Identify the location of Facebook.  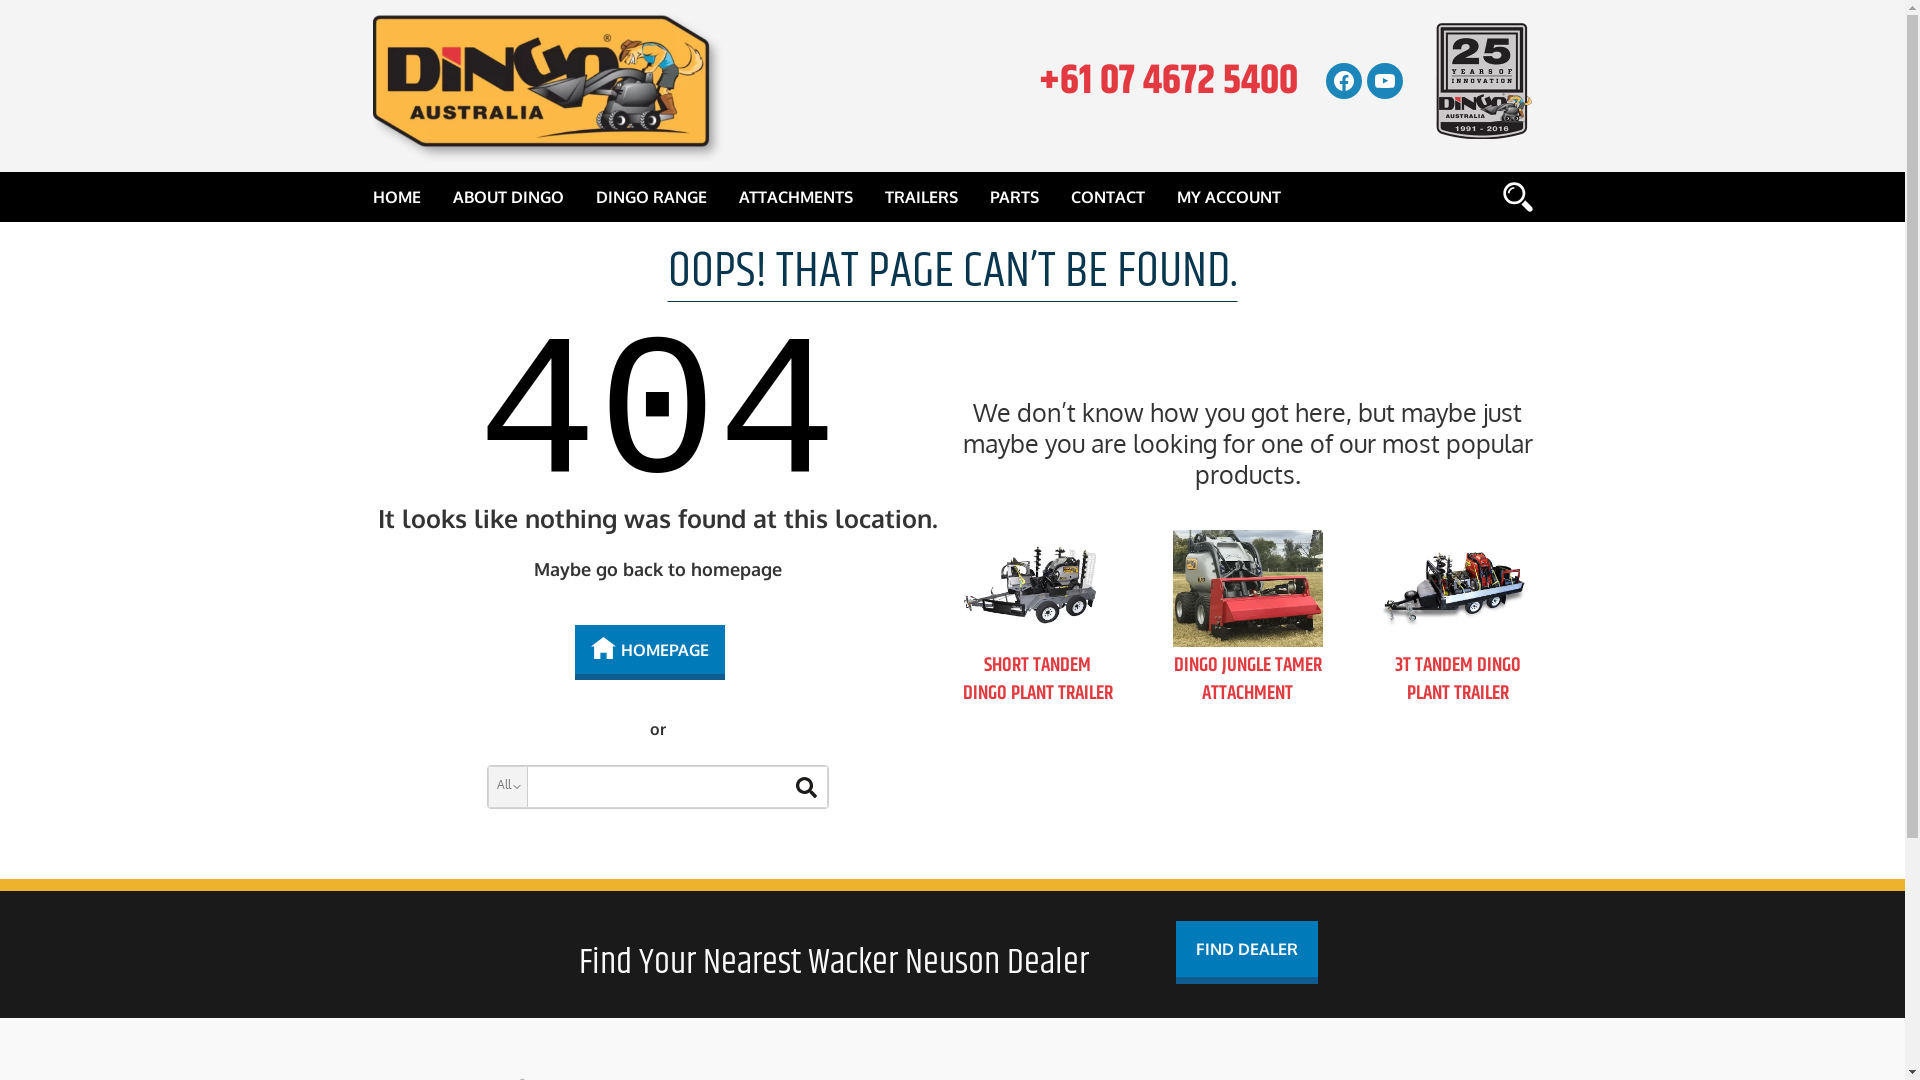
(1344, 81).